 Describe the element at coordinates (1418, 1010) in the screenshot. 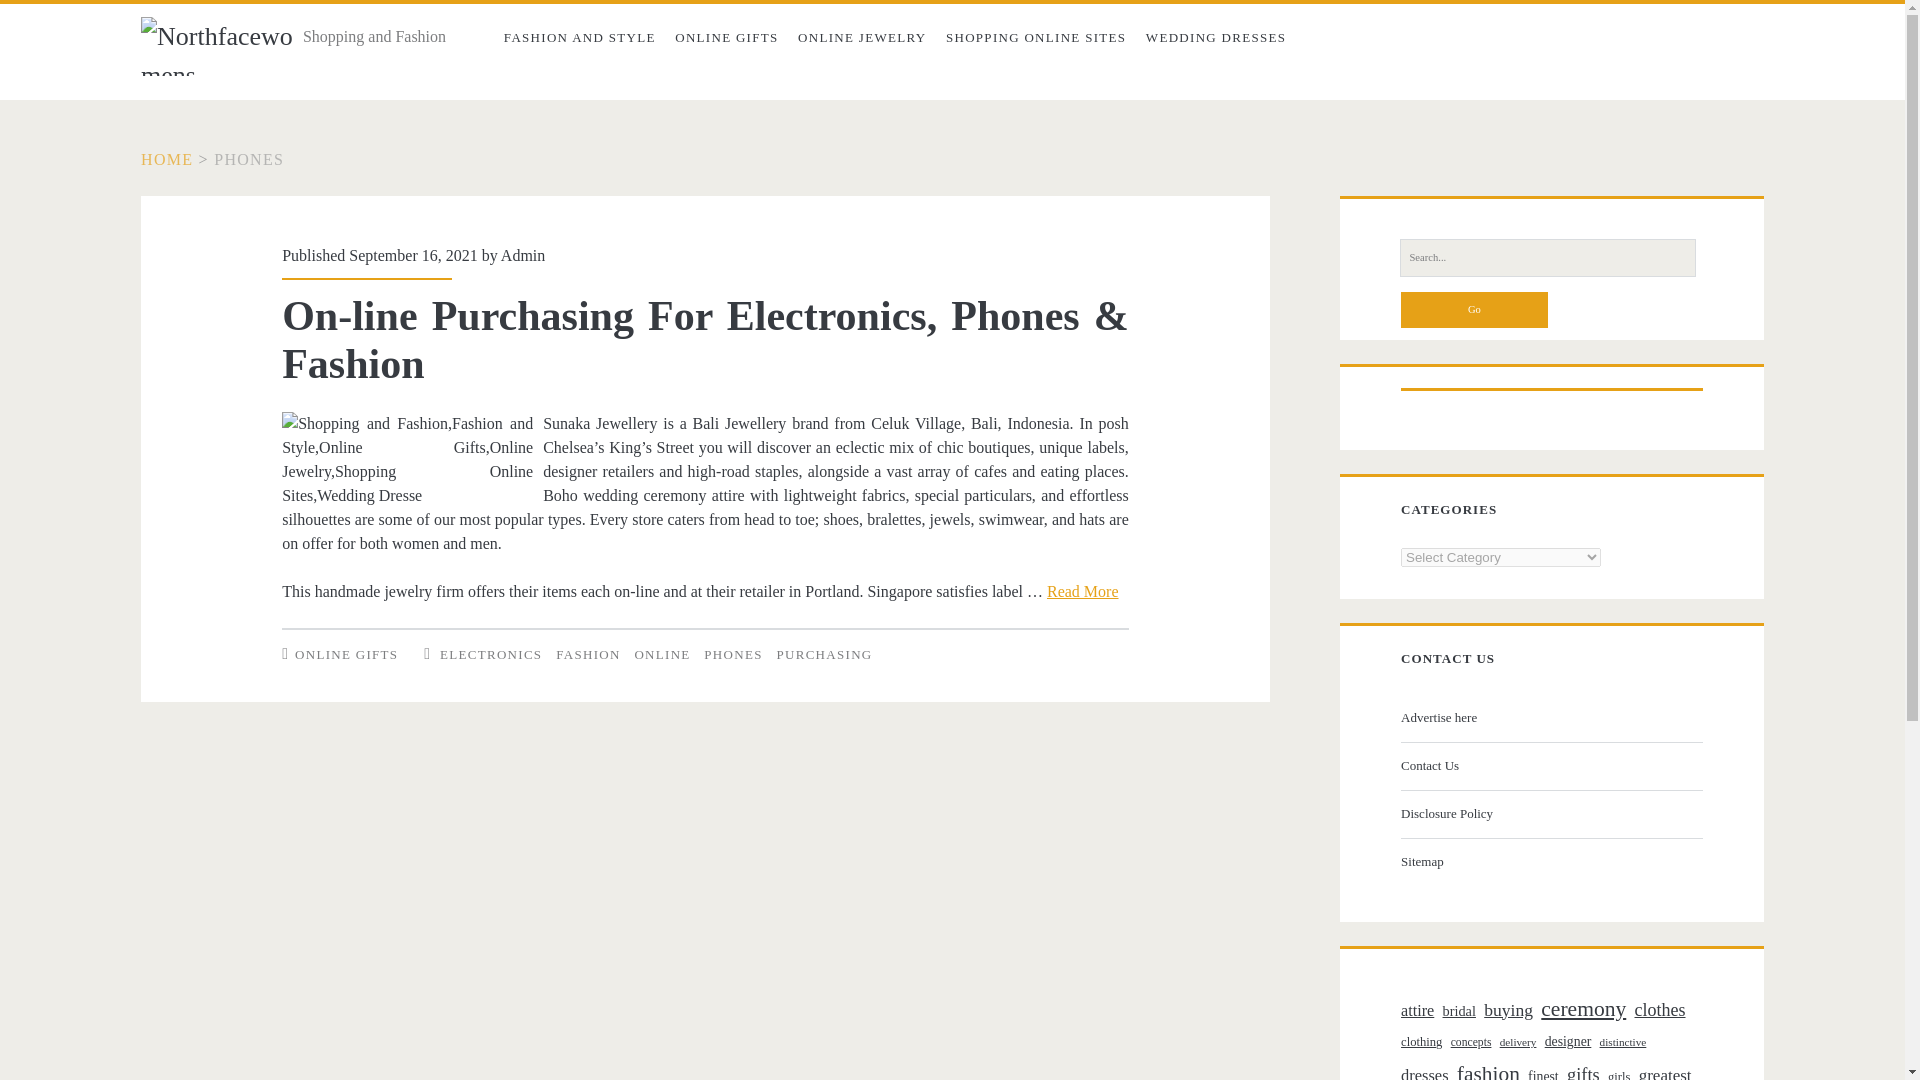

I see `attire` at that location.